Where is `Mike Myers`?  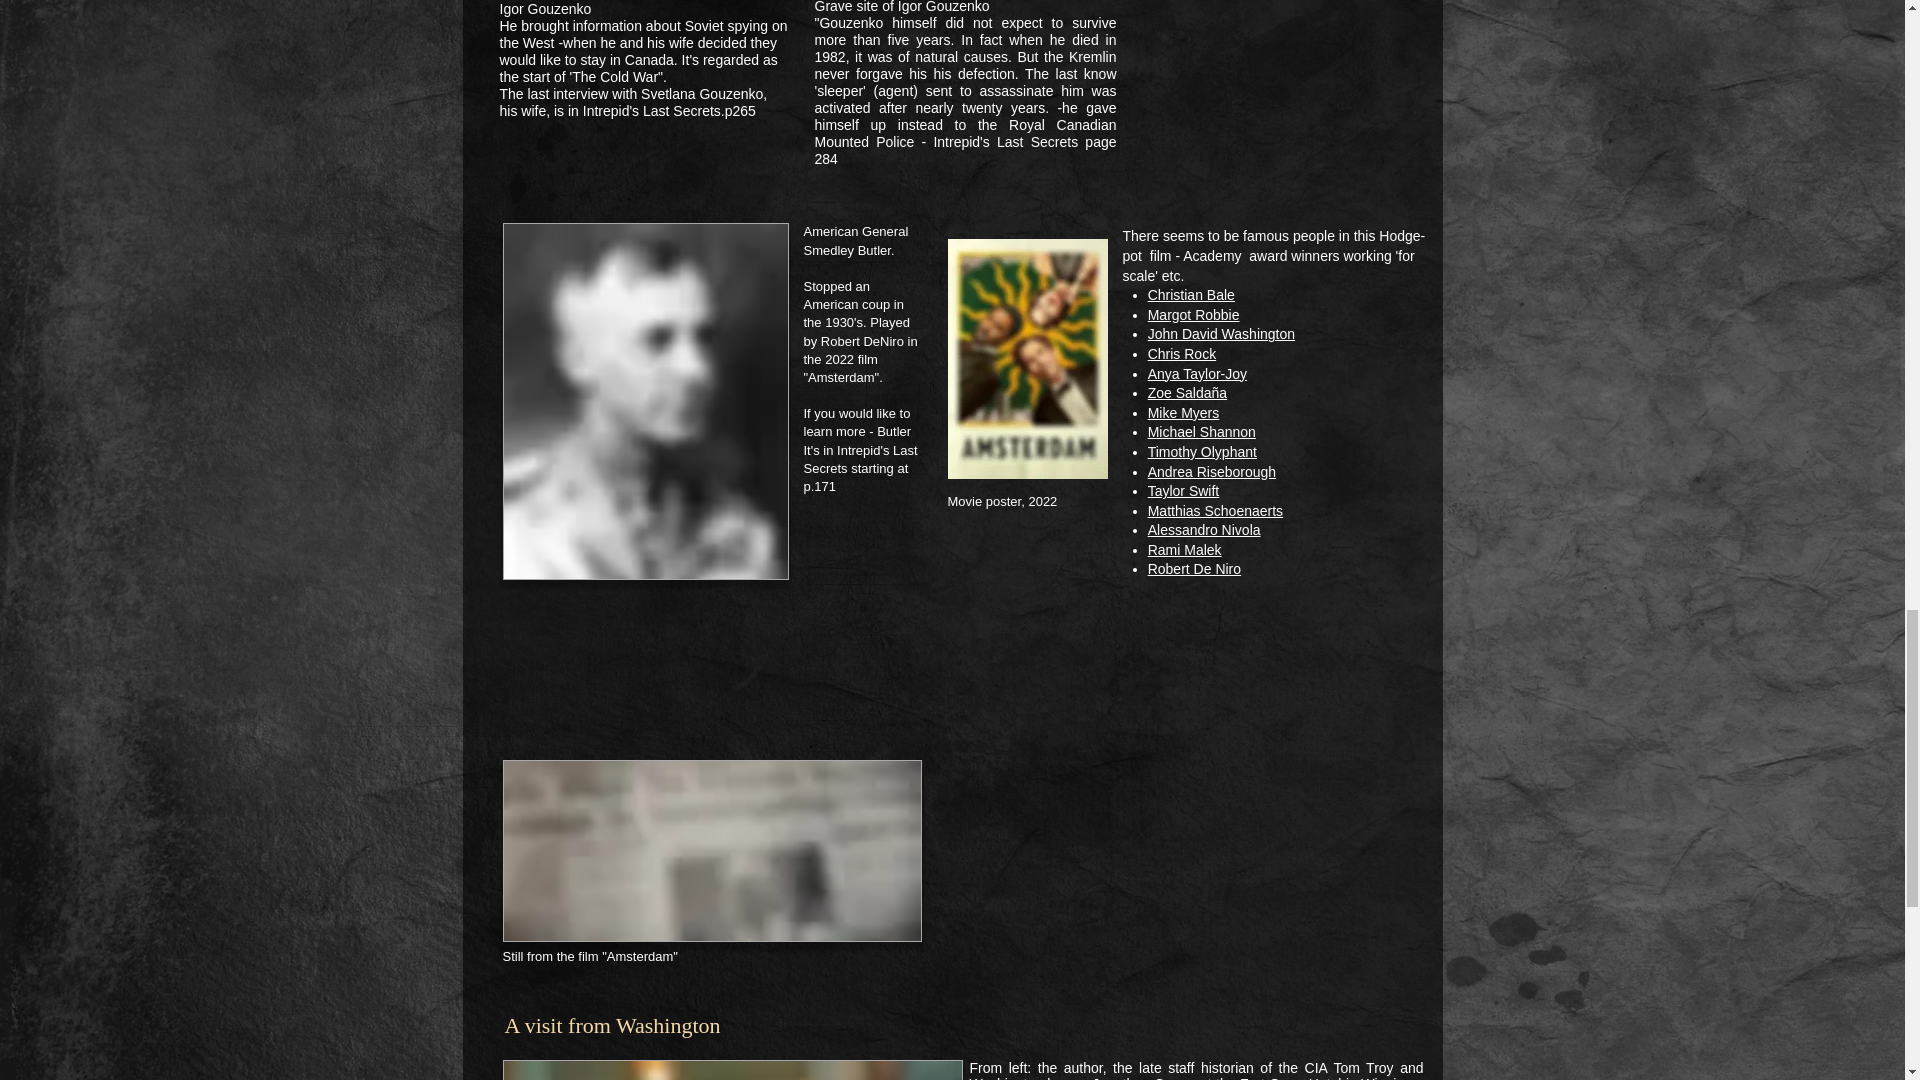
Mike Myers is located at coordinates (1184, 413).